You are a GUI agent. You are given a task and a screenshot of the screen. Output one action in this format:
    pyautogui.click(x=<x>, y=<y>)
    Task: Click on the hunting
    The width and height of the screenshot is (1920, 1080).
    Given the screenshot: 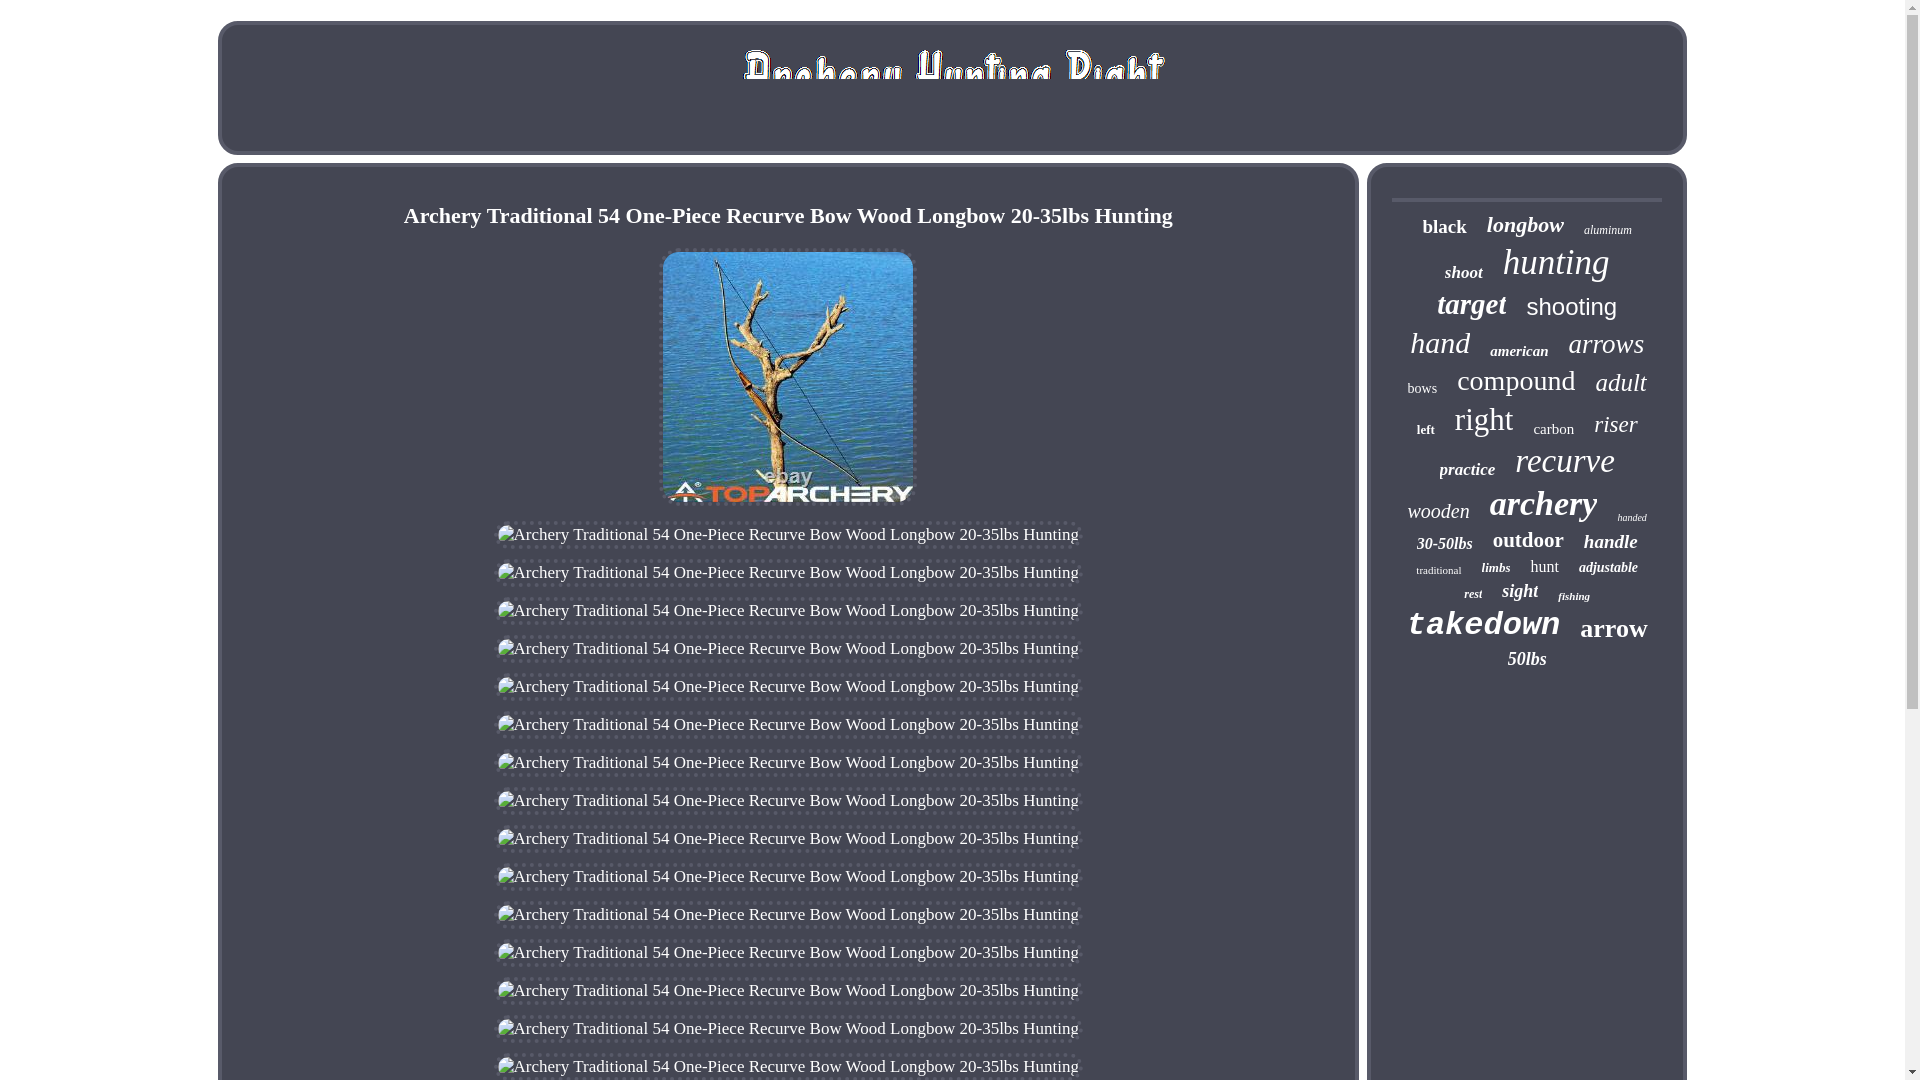 What is the action you would take?
    pyautogui.click(x=1556, y=262)
    